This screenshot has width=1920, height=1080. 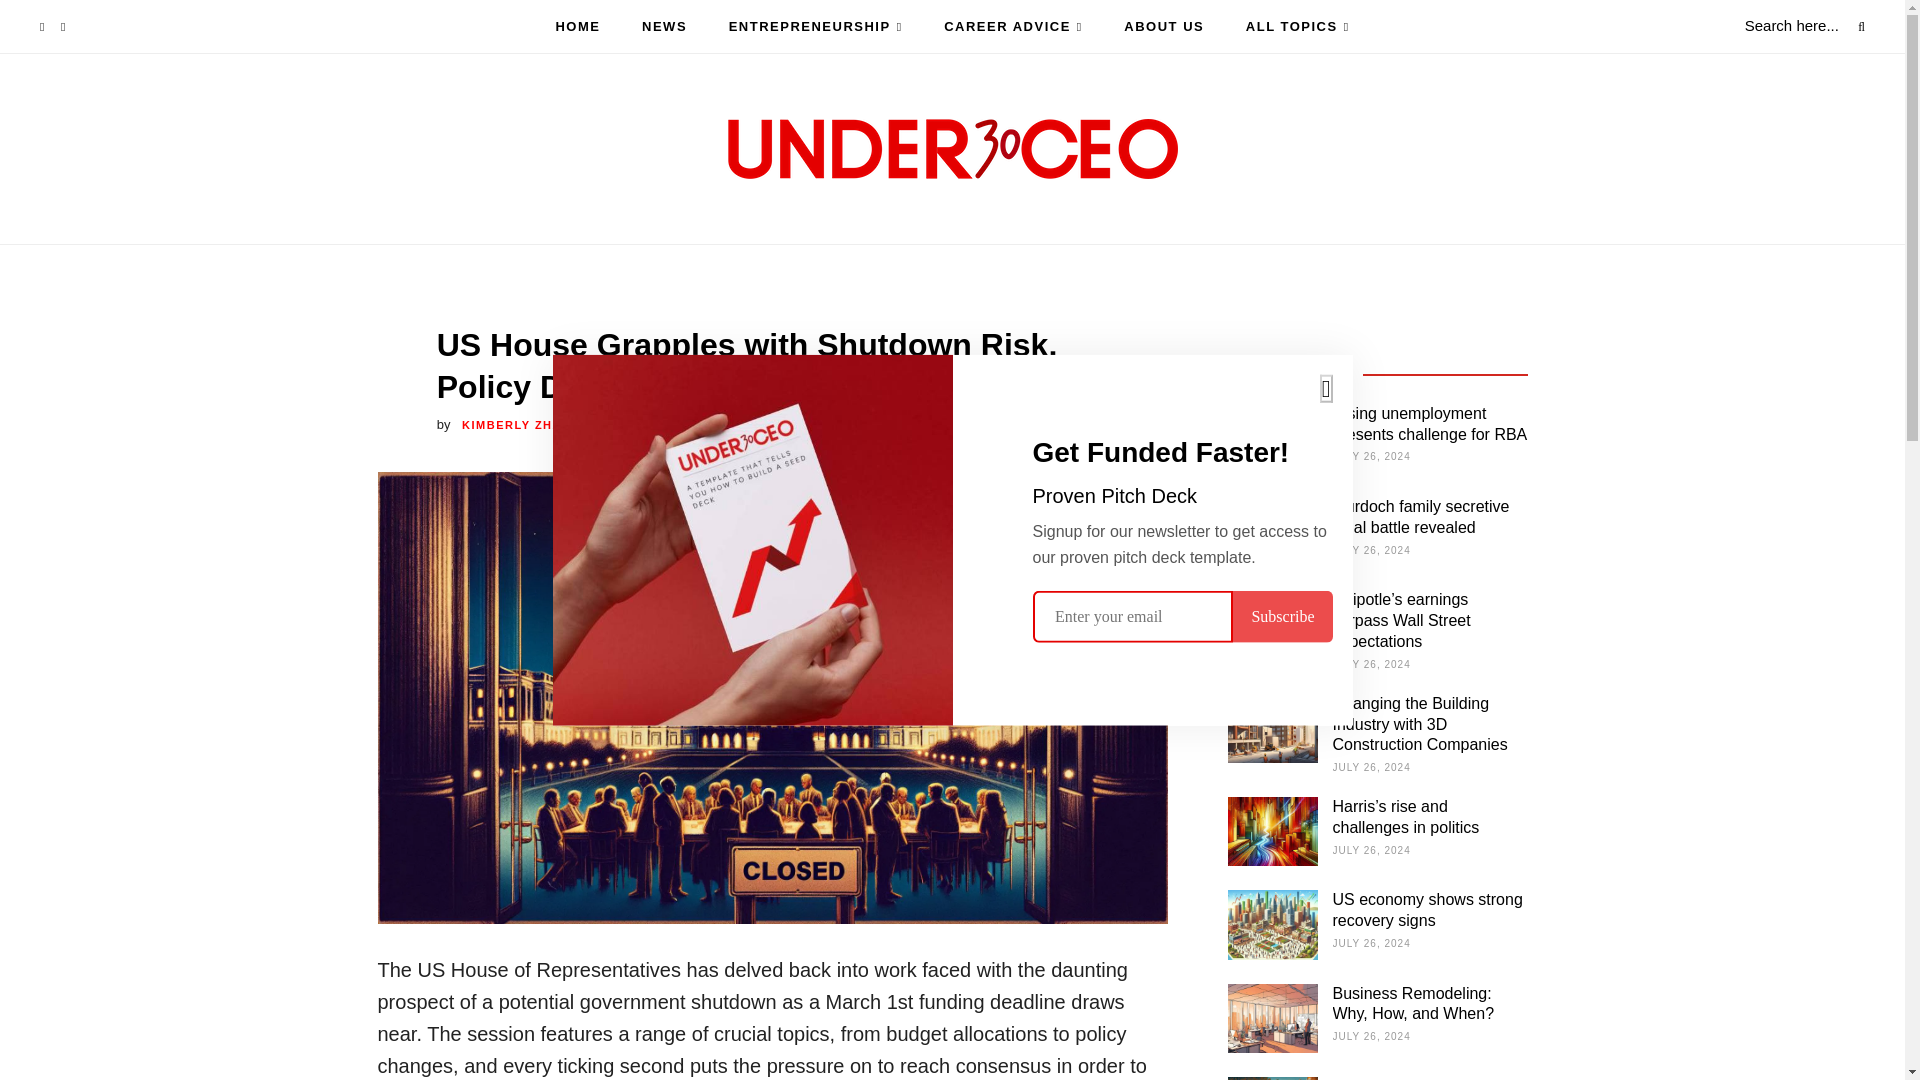 I want to click on ABOUT US, so click(x=1163, y=26).